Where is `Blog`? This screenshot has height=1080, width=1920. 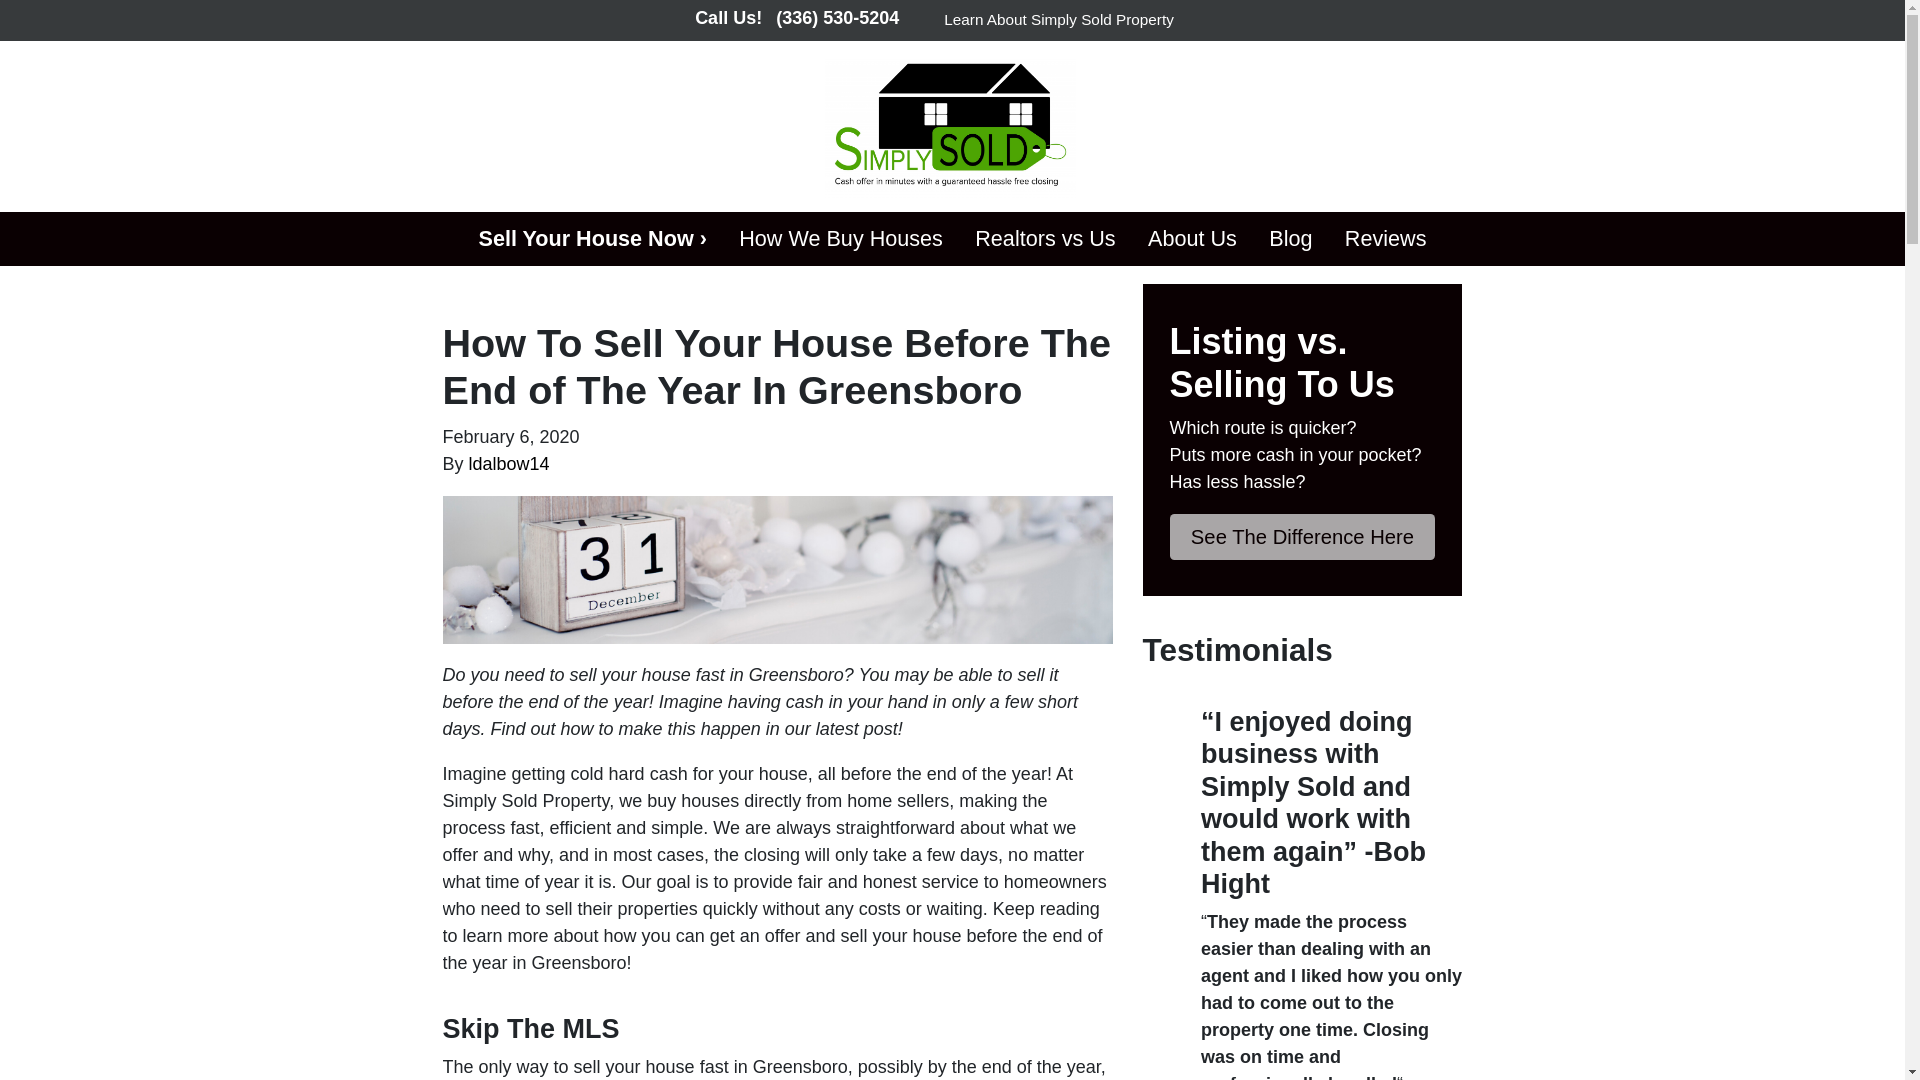
Blog is located at coordinates (1290, 238).